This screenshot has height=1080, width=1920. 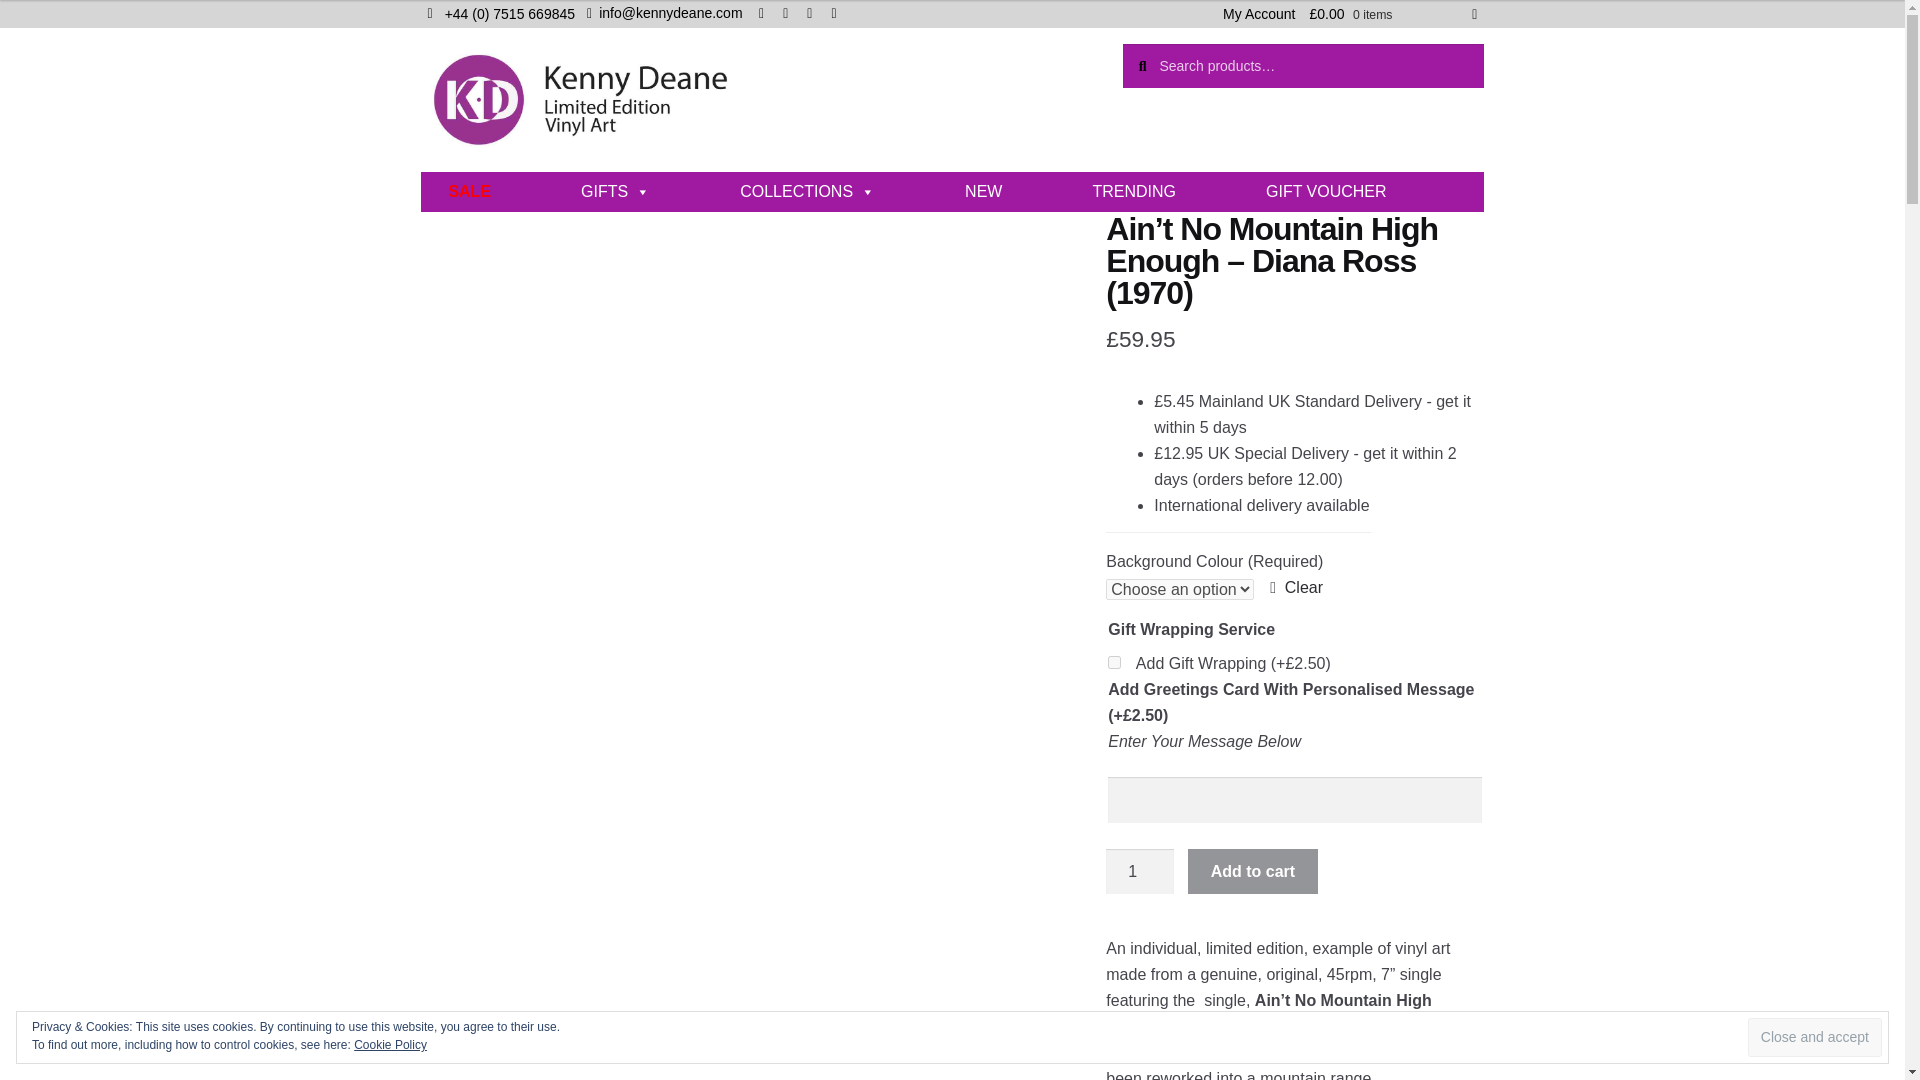 What do you see at coordinates (1392, 14) in the screenshot?
I see `View your shopping basket` at bounding box center [1392, 14].